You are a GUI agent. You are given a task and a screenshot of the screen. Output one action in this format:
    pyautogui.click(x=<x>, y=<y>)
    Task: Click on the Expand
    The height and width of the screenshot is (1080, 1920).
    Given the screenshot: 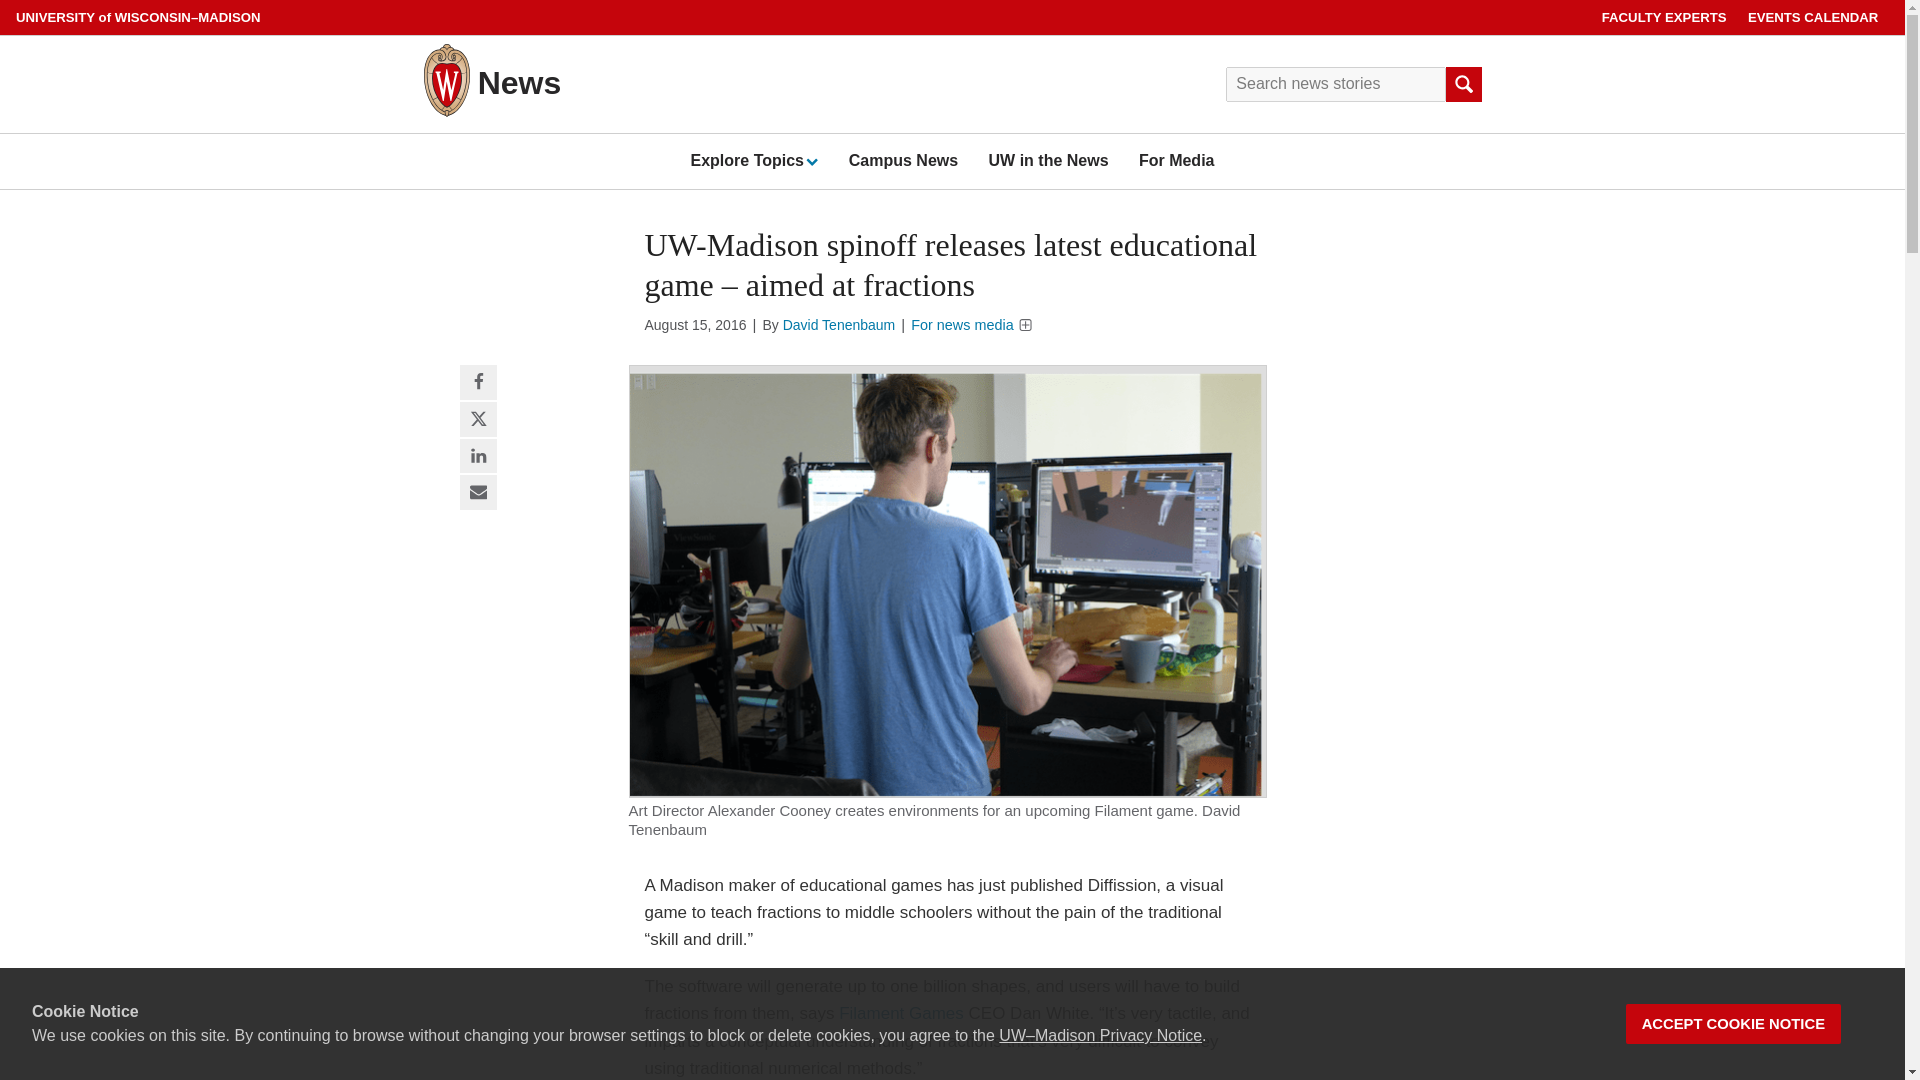 What is the action you would take?
    pyautogui.click(x=810, y=161)
    